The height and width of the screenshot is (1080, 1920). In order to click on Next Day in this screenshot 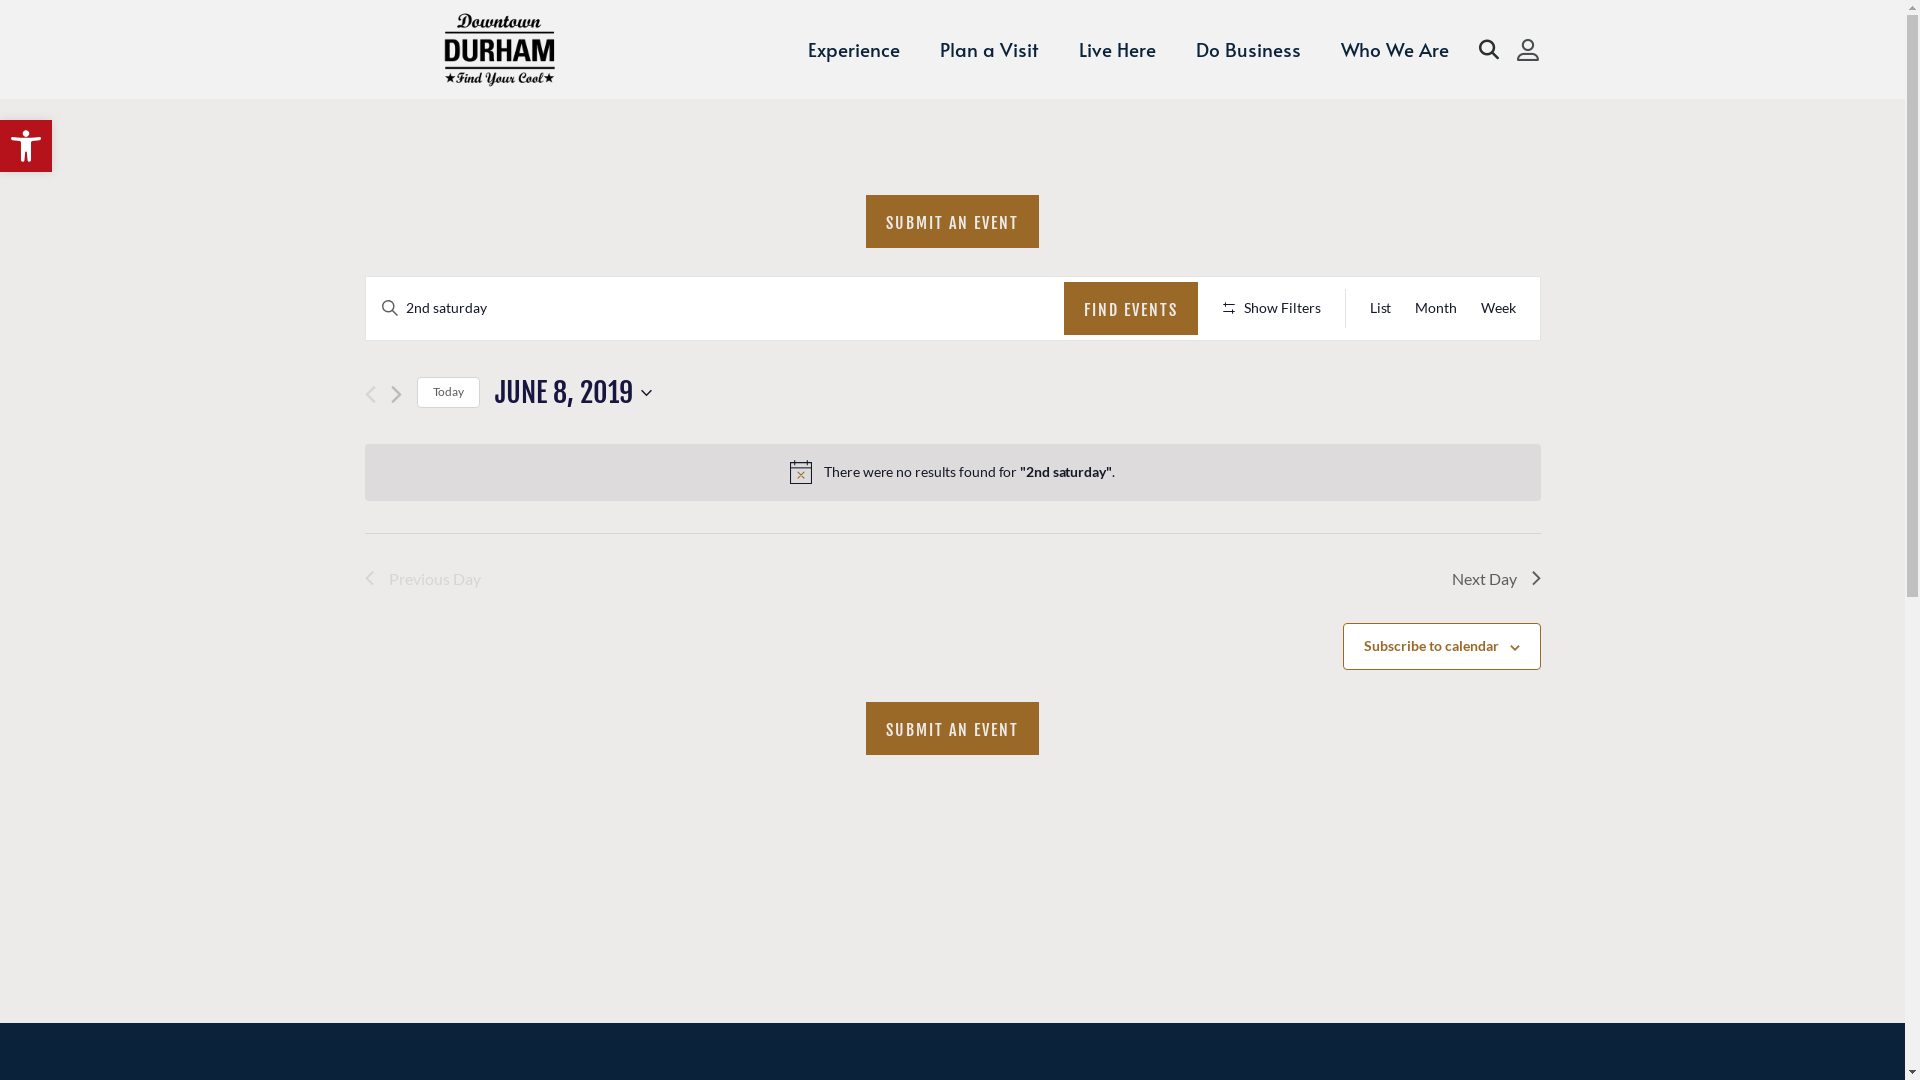, I will do `click(1496, 579)`.